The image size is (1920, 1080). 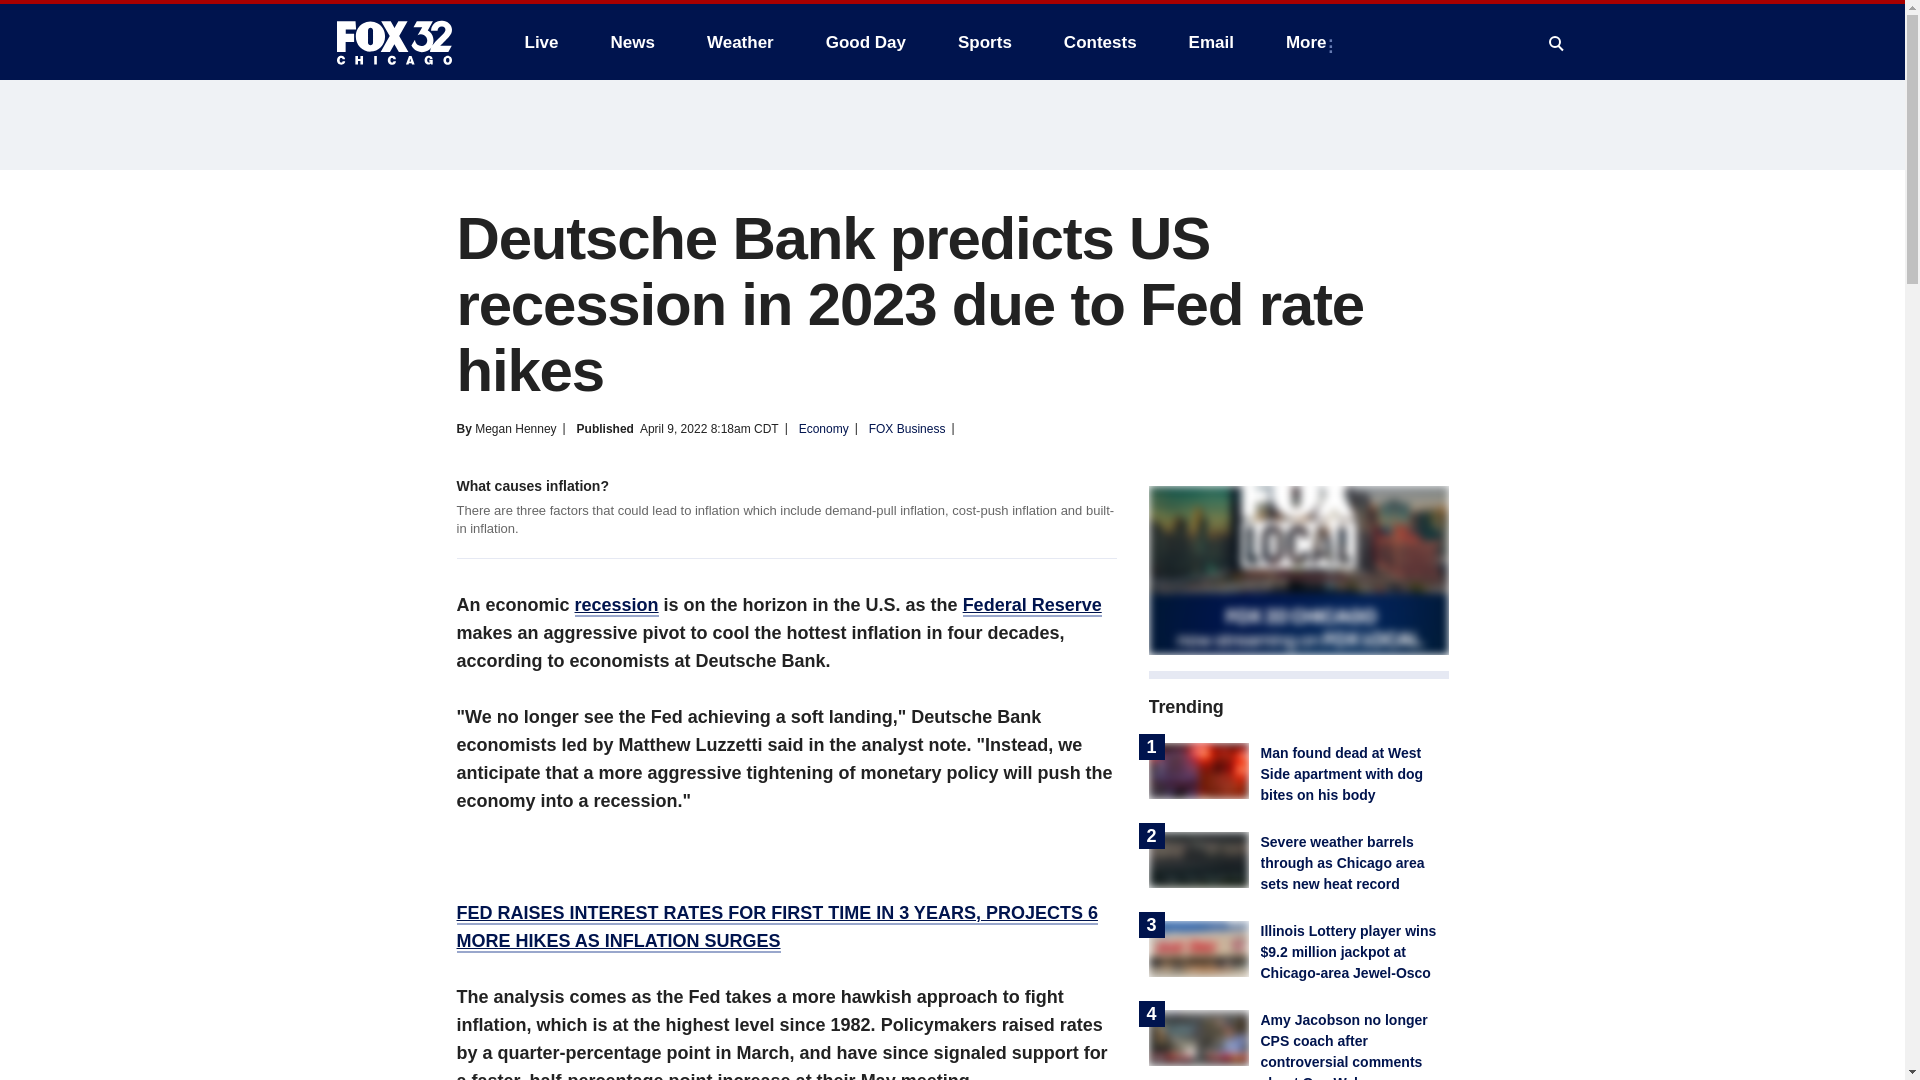 What do you see at coordinates (632, 42) in the screenshot?
I see `News` at bounding box center [632, 42].